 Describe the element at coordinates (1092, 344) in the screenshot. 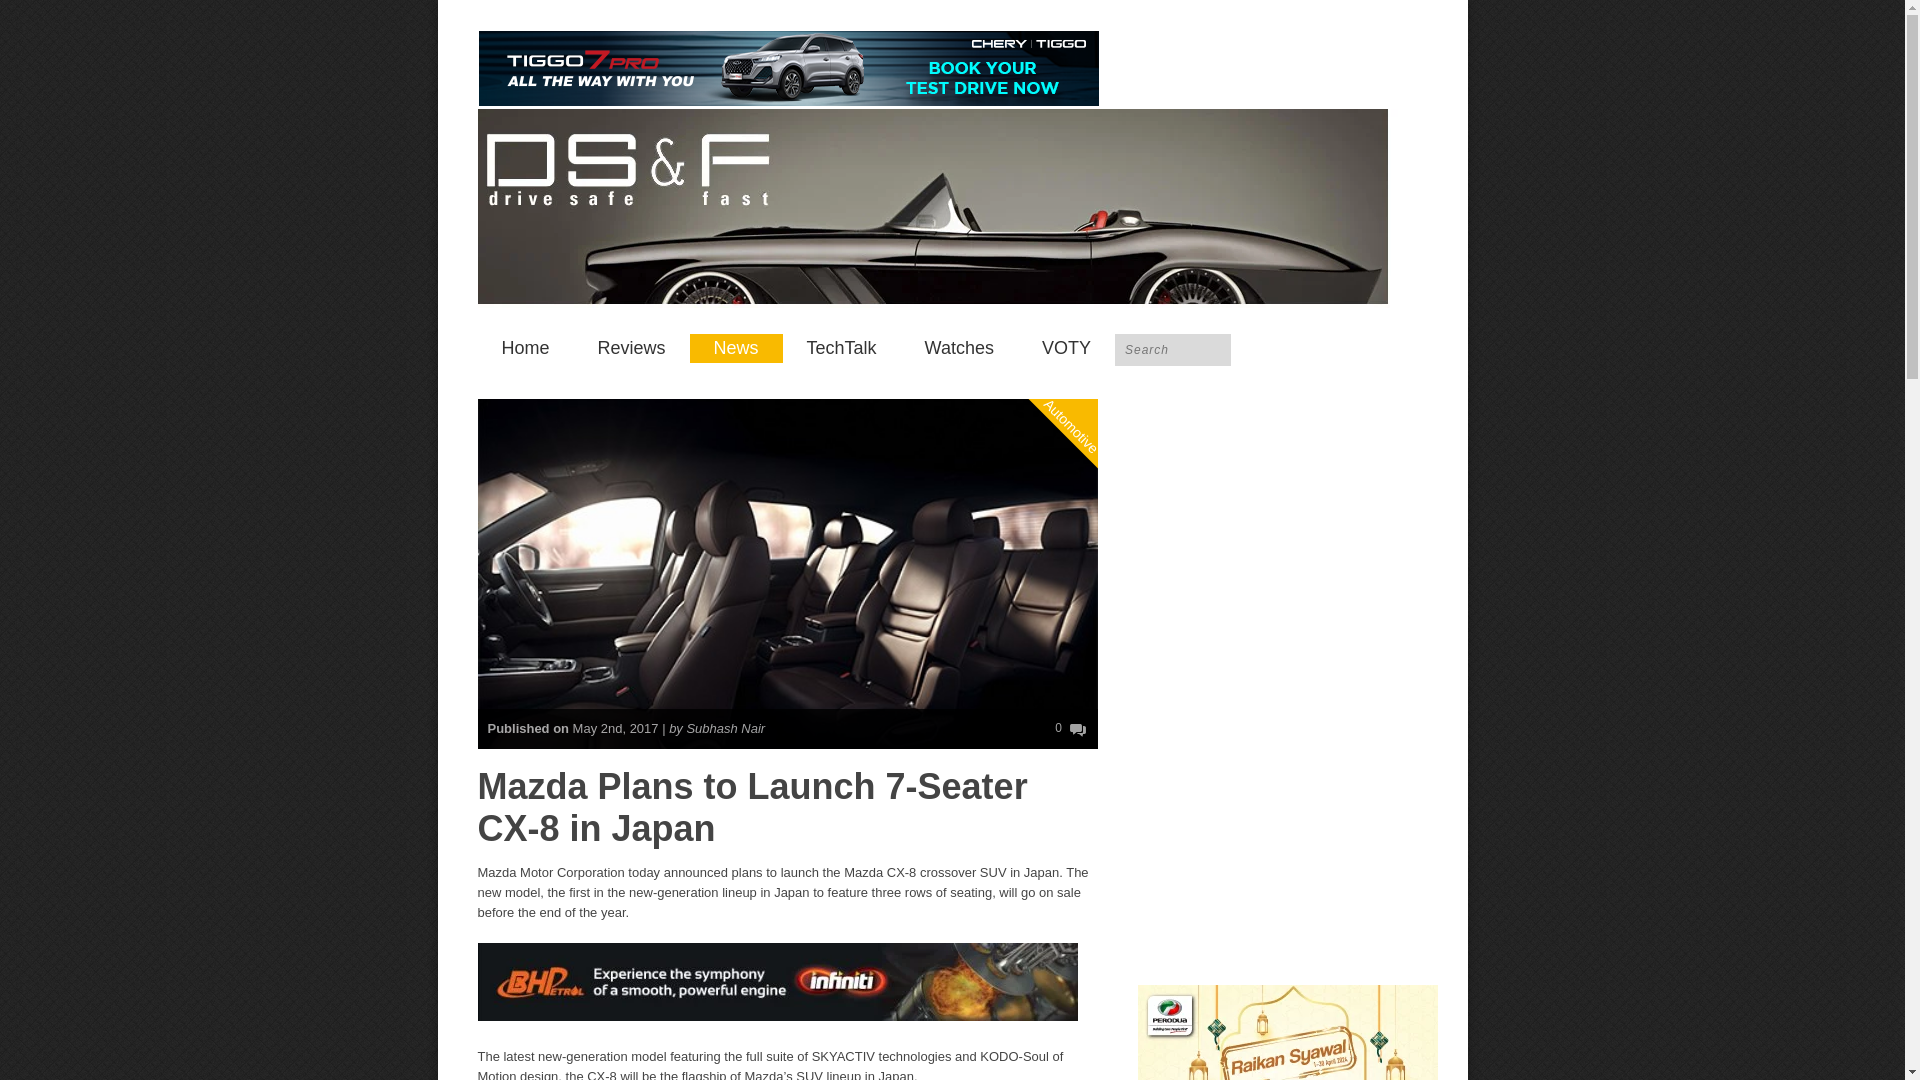

I see `Automotive` at that location.